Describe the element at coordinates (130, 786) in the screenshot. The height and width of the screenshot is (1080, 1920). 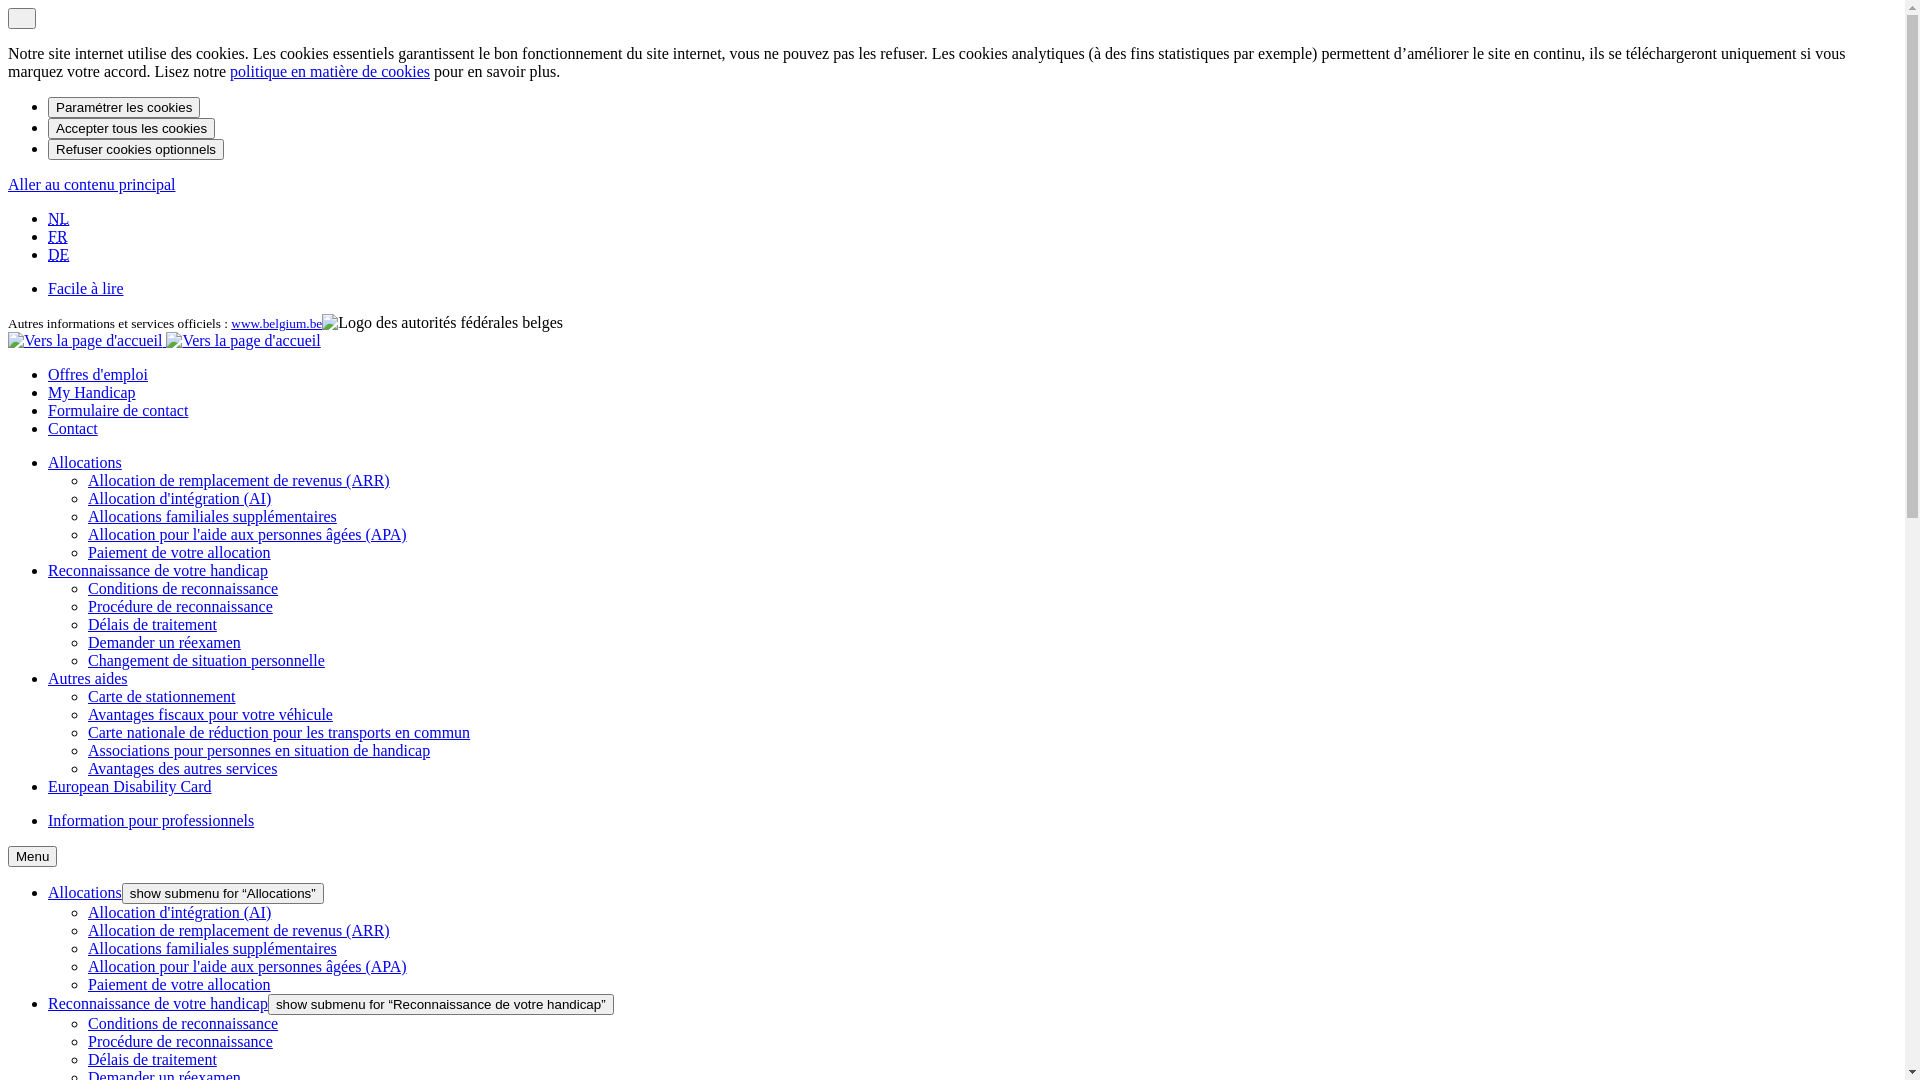
I see `European Disability Card` at that location.